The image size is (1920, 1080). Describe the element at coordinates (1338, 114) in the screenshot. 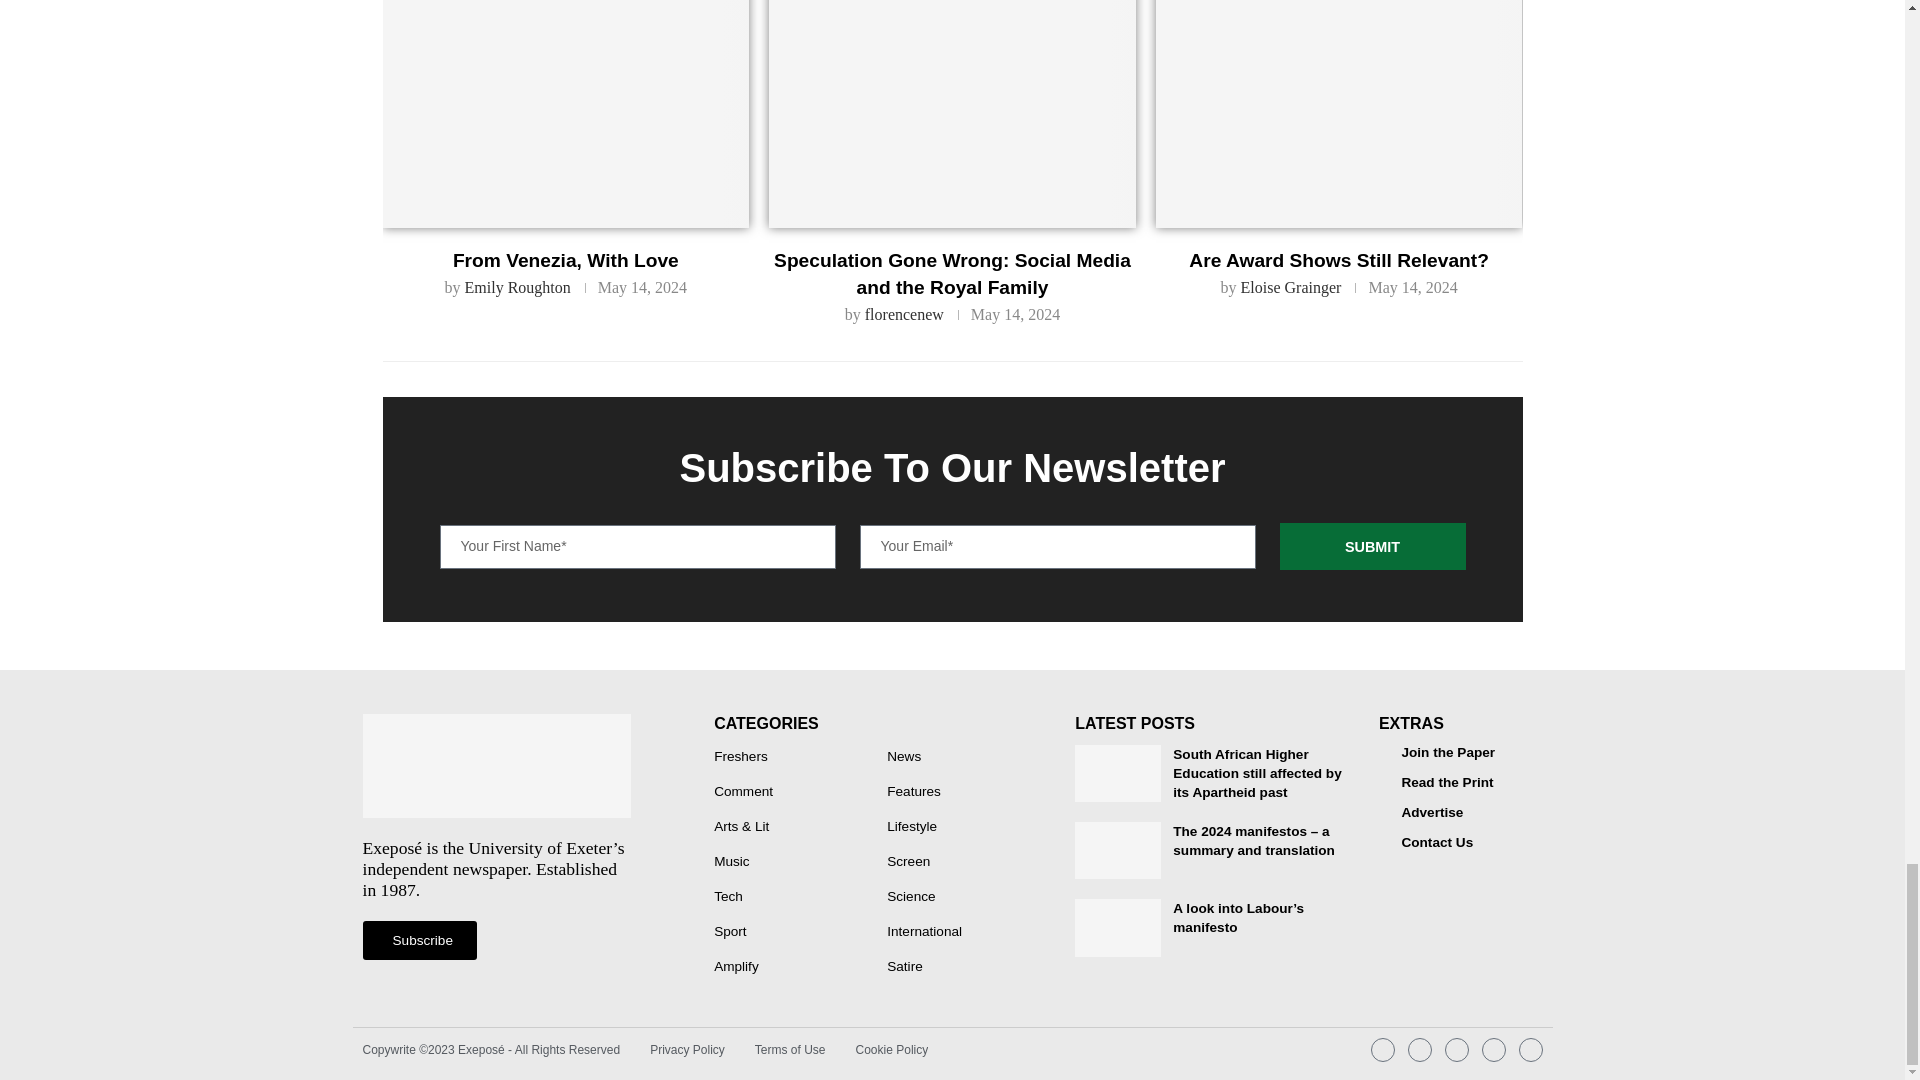

I see `Are Award Shows Still Relevant?` at that location.